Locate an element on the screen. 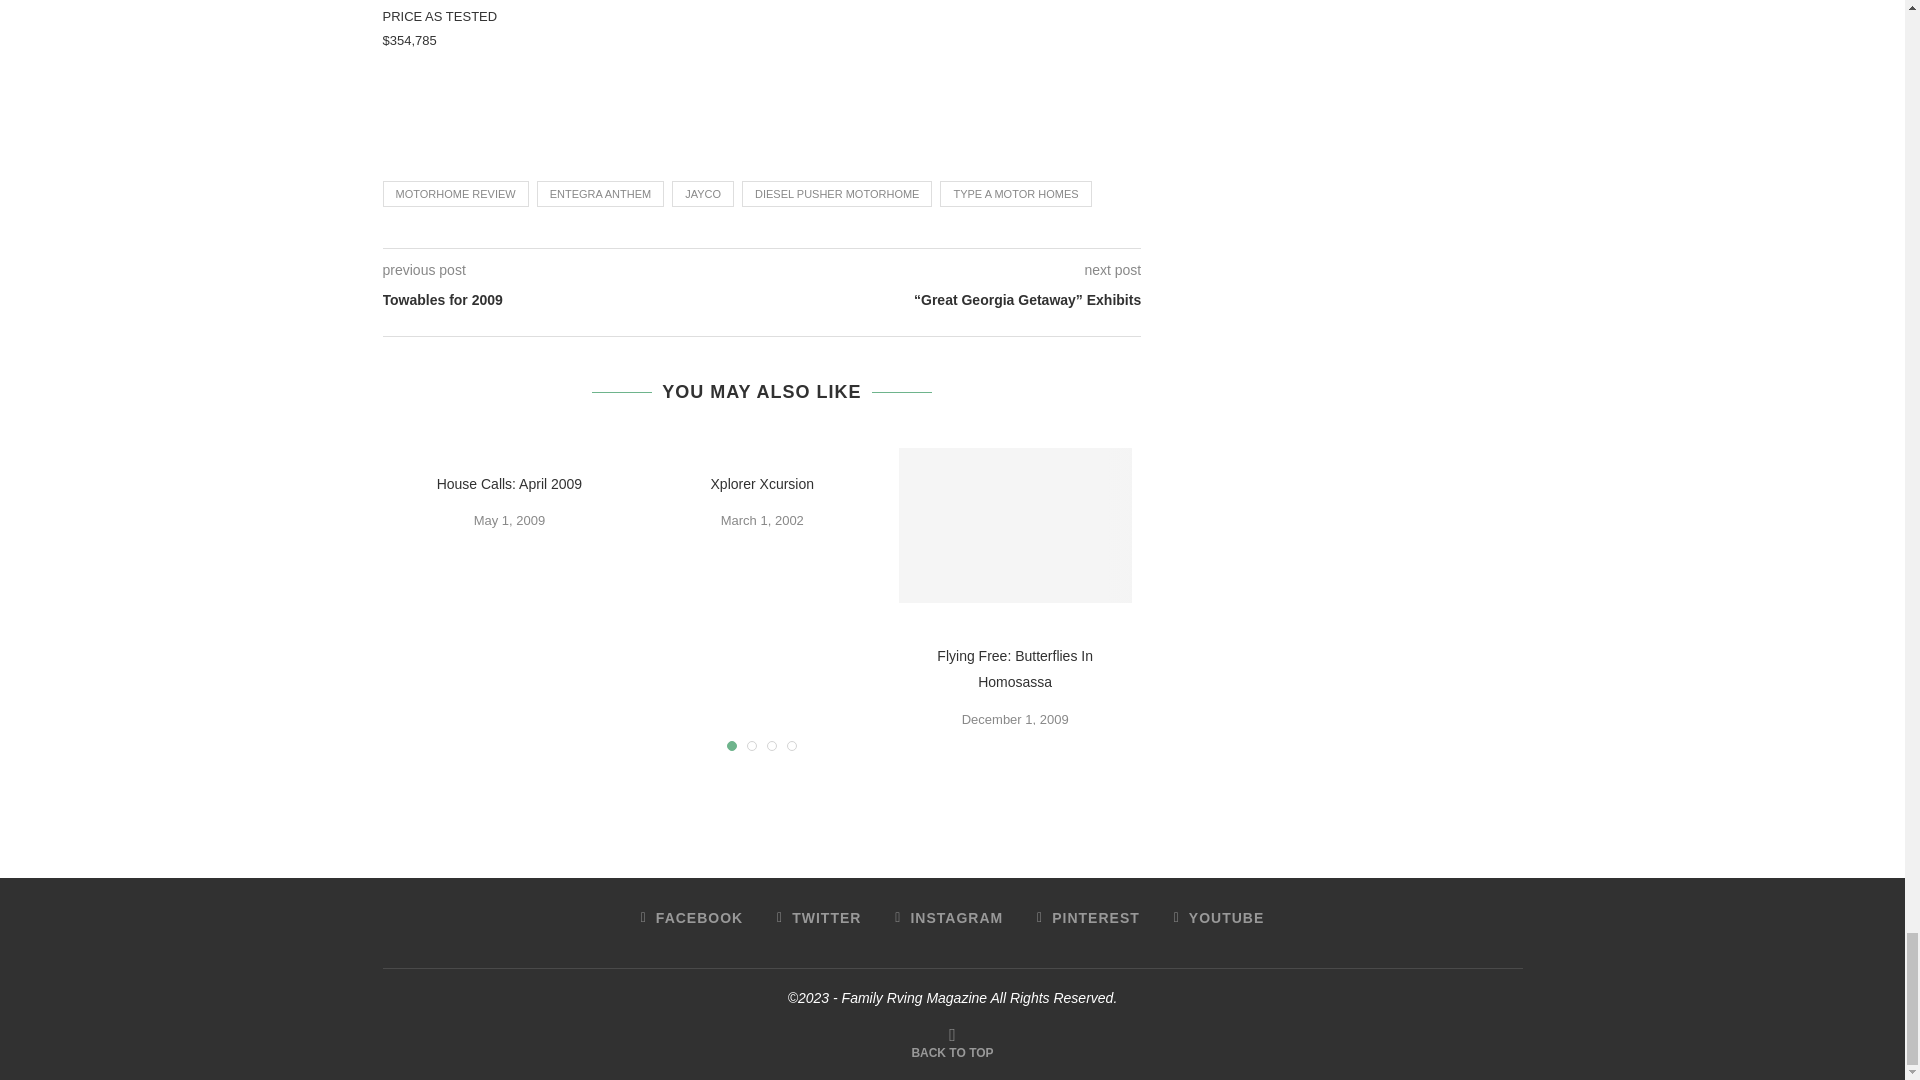 The height and width of the screenshot is (1080, 1920). ENTEGRA ANTHEM is located at coordinates (600, 194).